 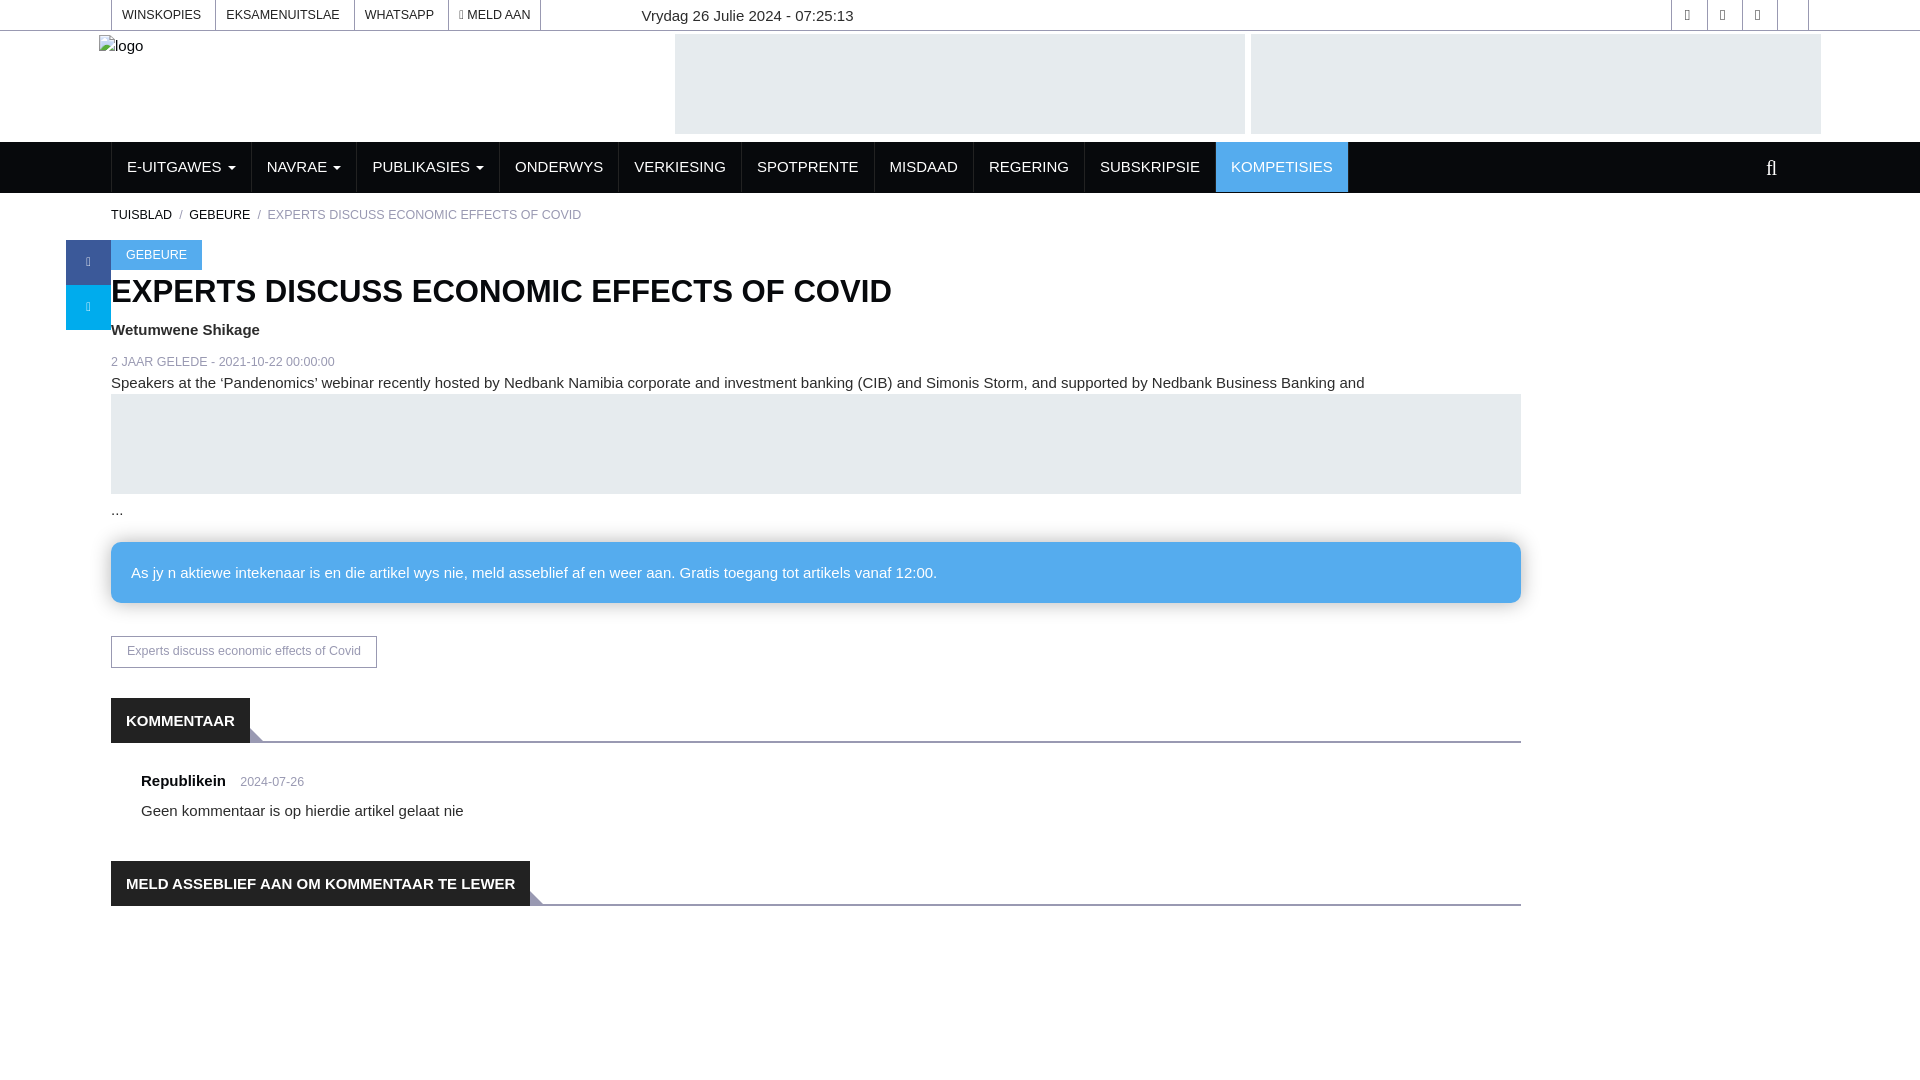 What do you see at coordinates (494, 15) in the screenshot?
I see `MELD AAN` at bounding box center [494, 15].